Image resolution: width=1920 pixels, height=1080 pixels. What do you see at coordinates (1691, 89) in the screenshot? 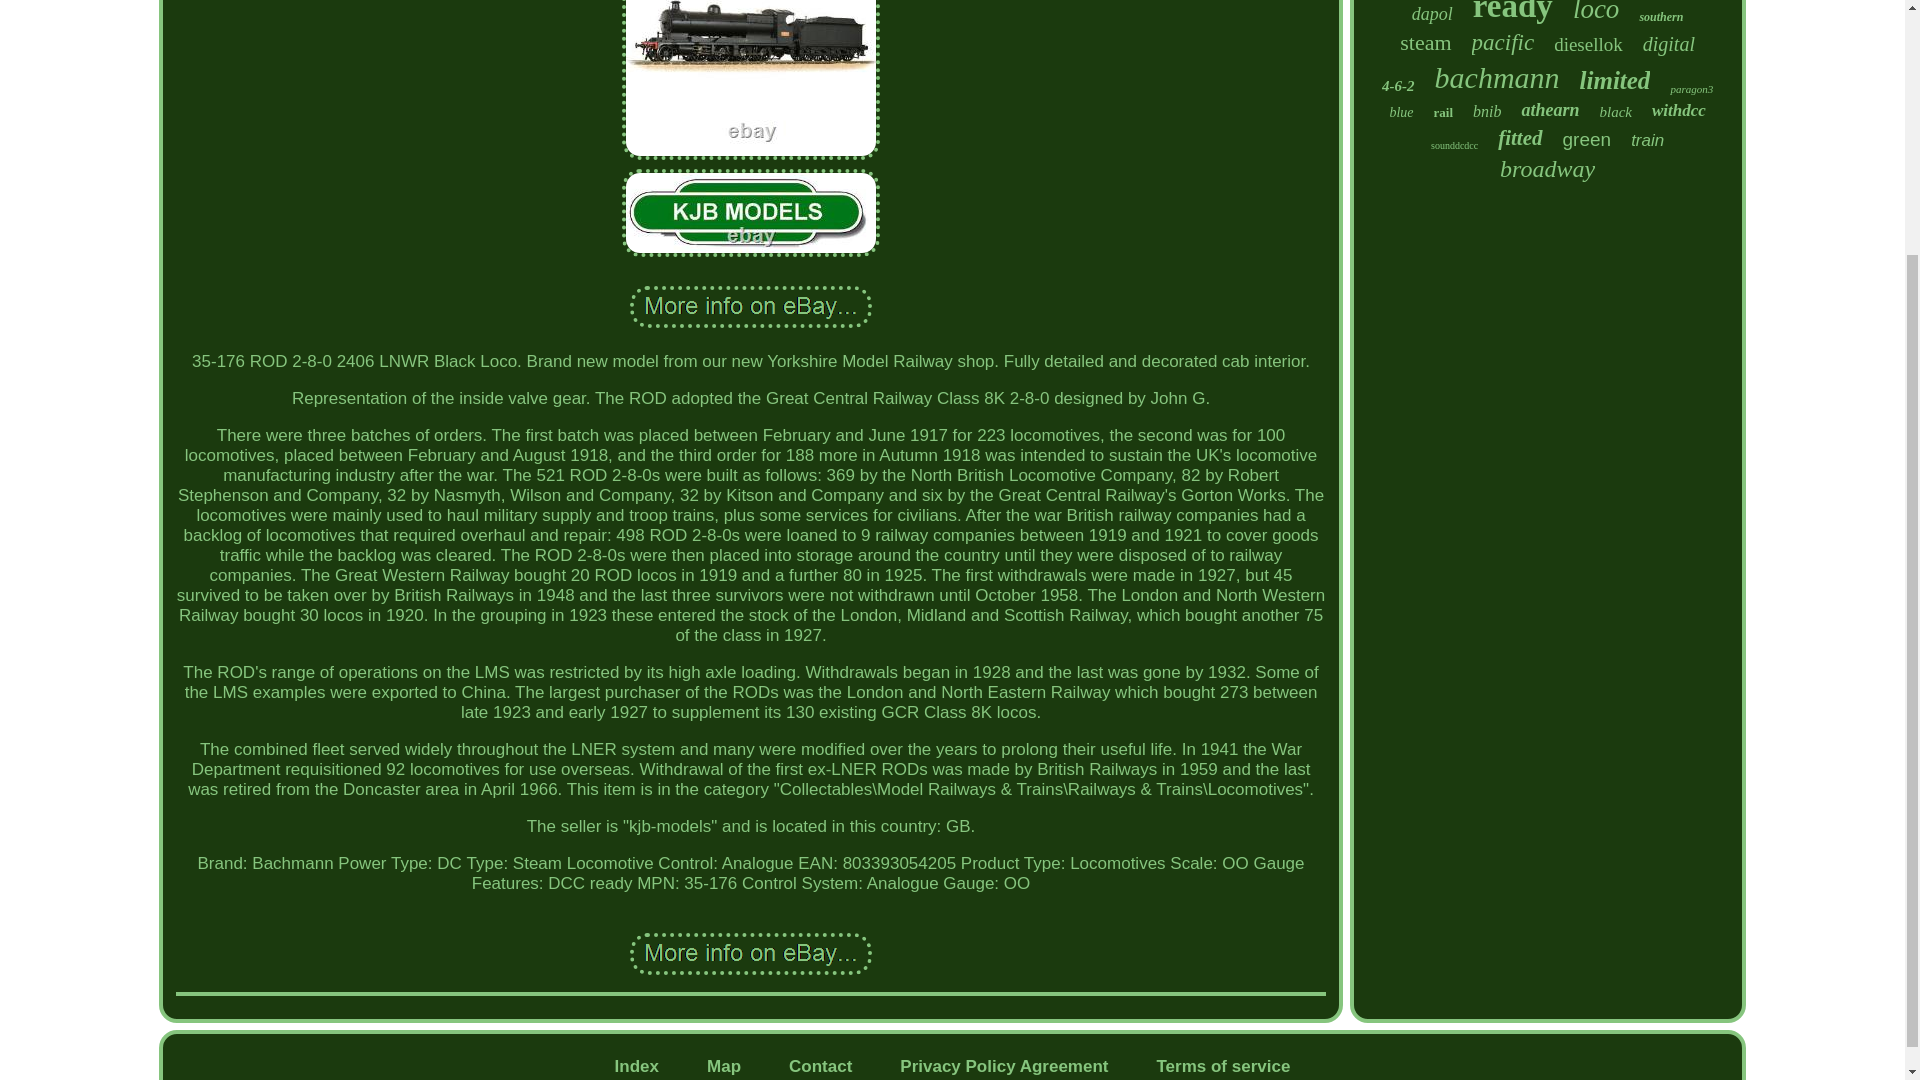
I see `paragon3` at bounding box center [1691, 89].